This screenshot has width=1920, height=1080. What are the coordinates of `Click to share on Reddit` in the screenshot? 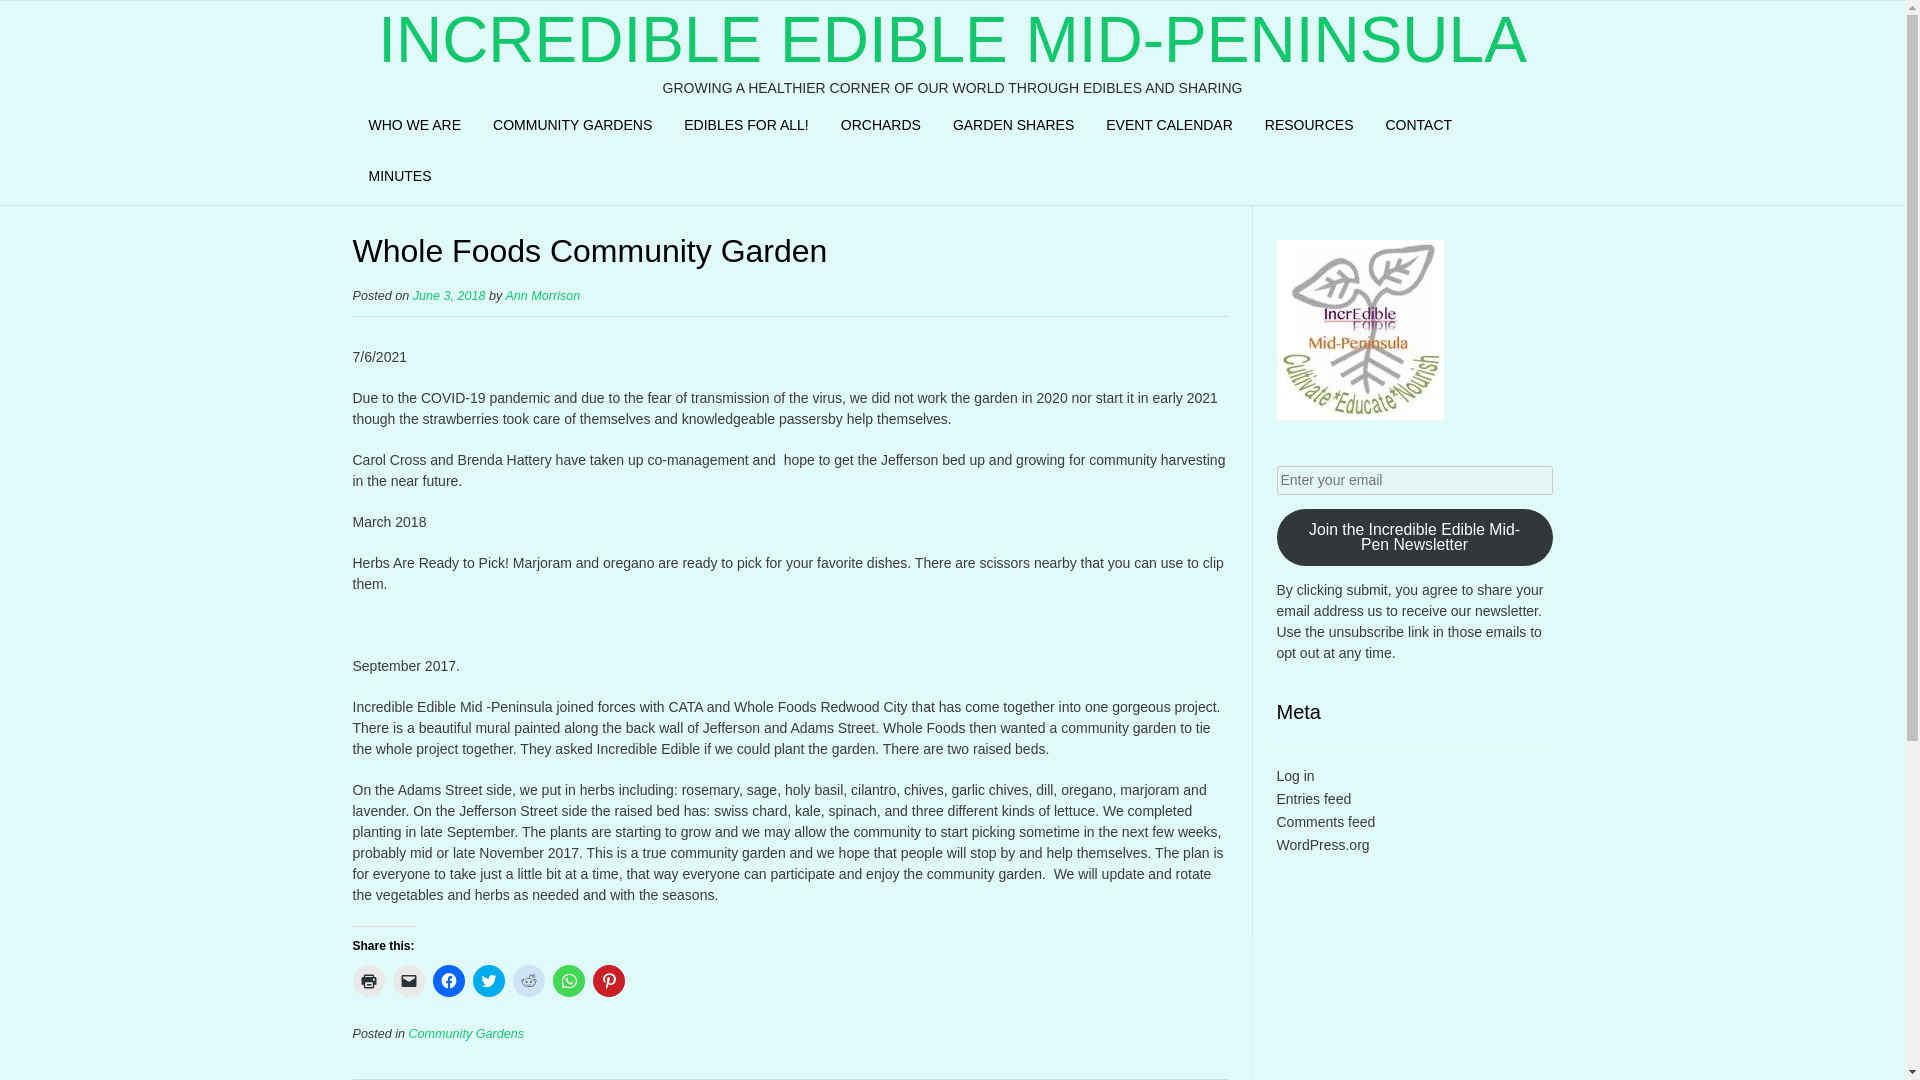 It's located at (528, 980).